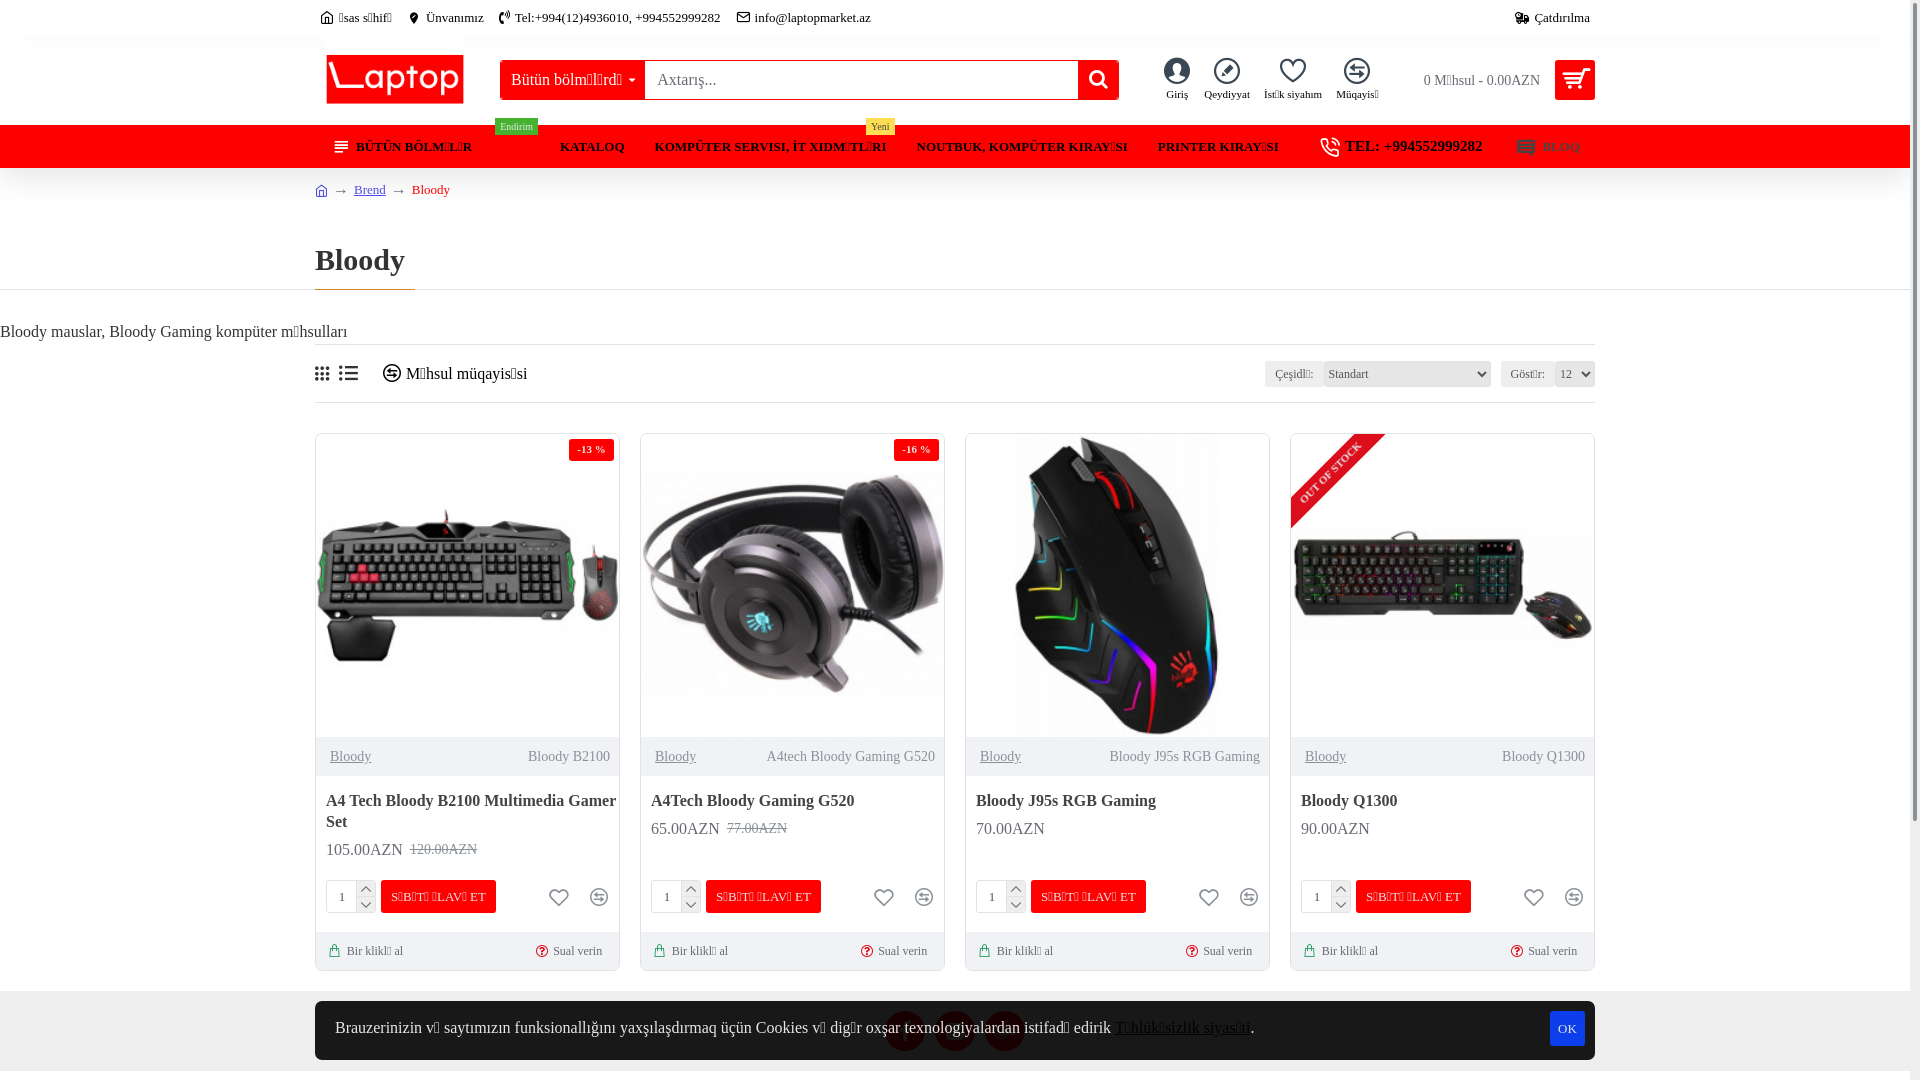  Describe the element at coordinates (1066, 802) in the screenshot. I see `Bloody J95s RGB Gaming` at that location.